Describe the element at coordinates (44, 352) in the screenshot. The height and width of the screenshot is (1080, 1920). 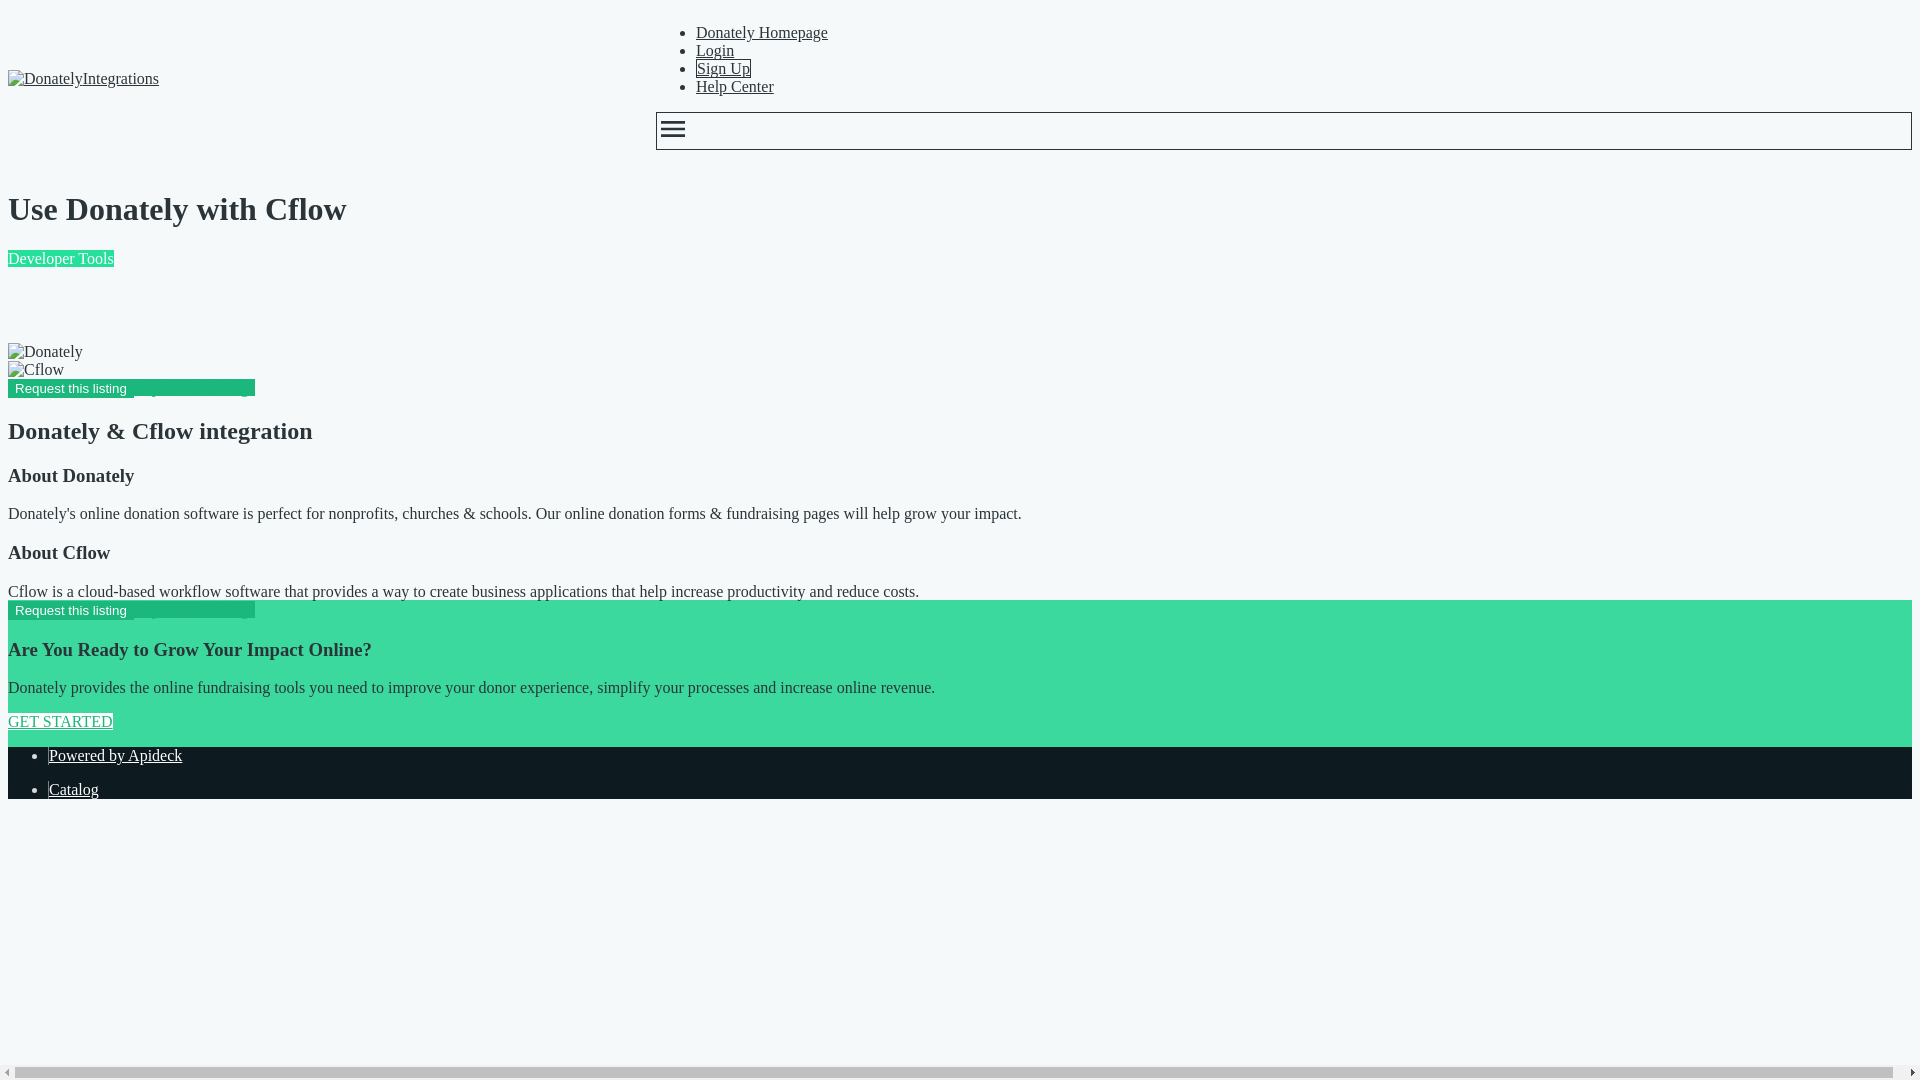
I see `Donately` at that location.